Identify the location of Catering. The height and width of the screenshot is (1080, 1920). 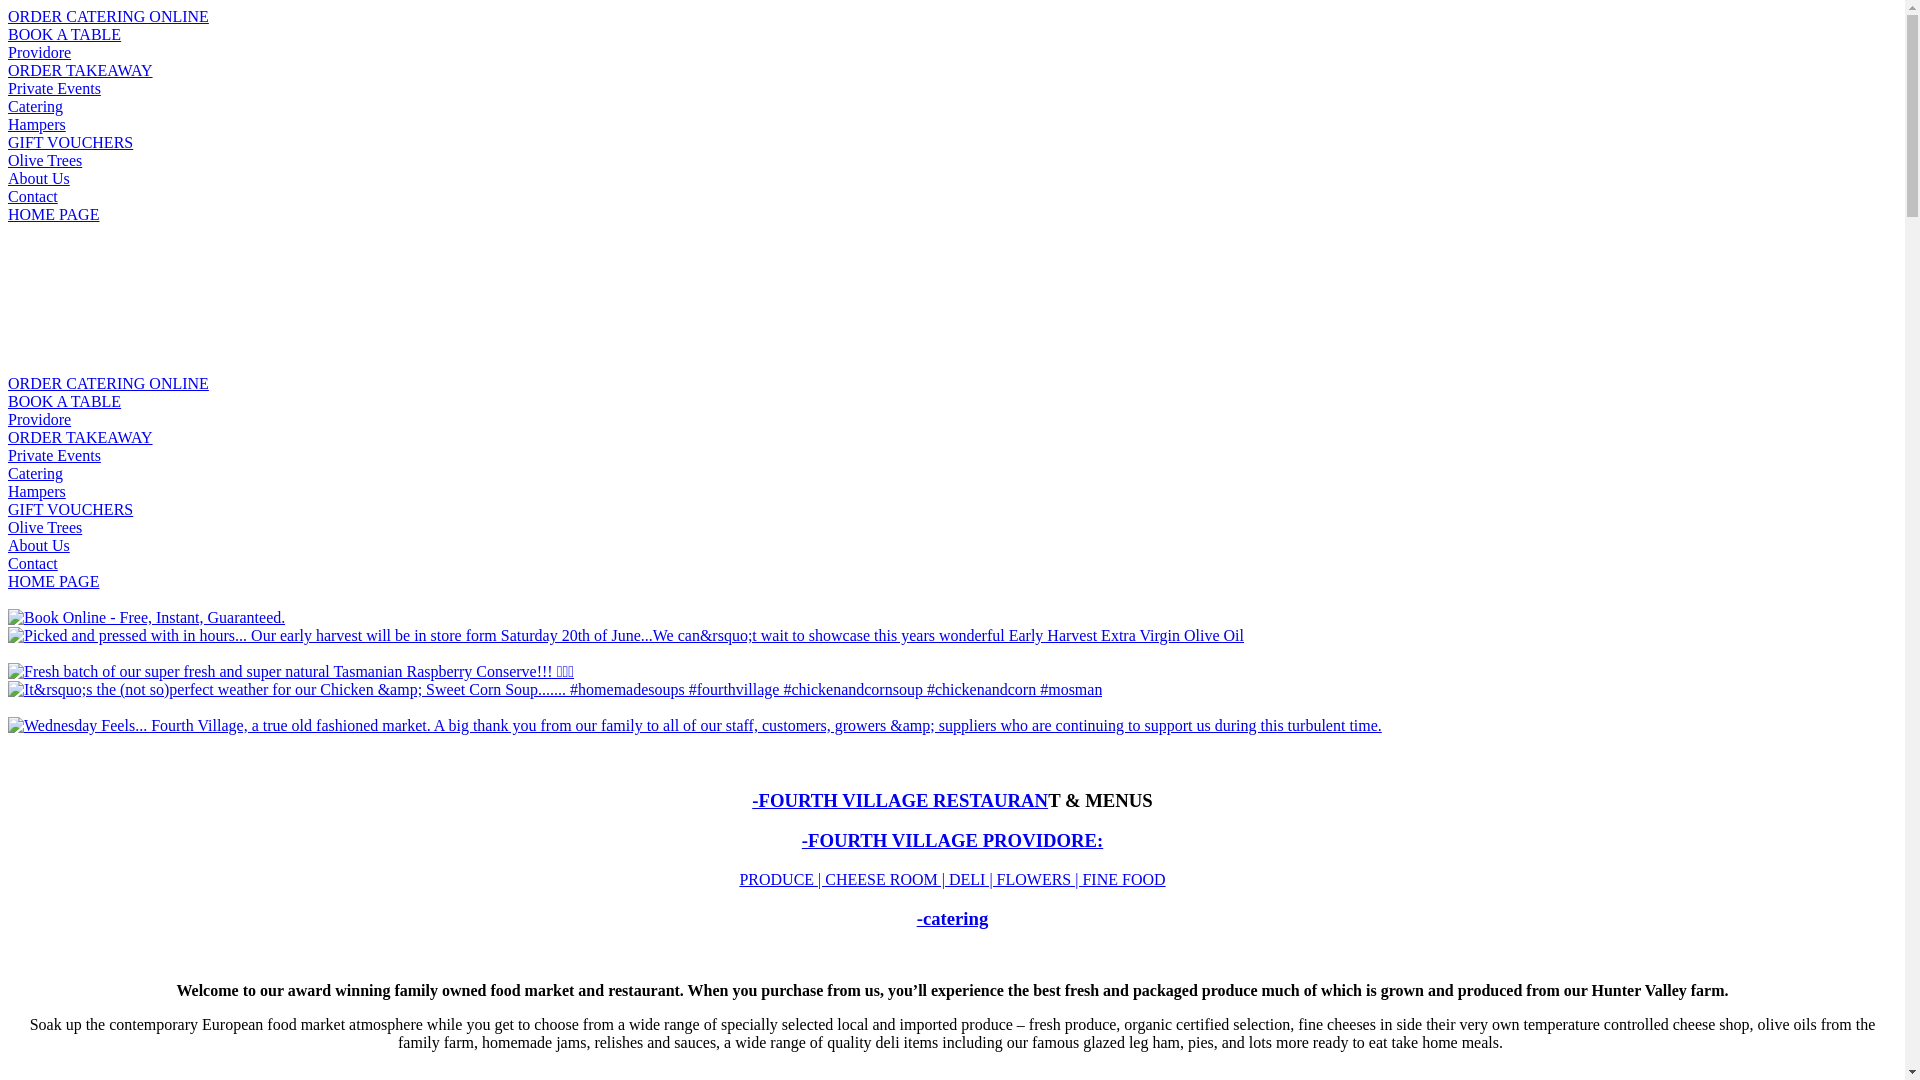
(36, 106).